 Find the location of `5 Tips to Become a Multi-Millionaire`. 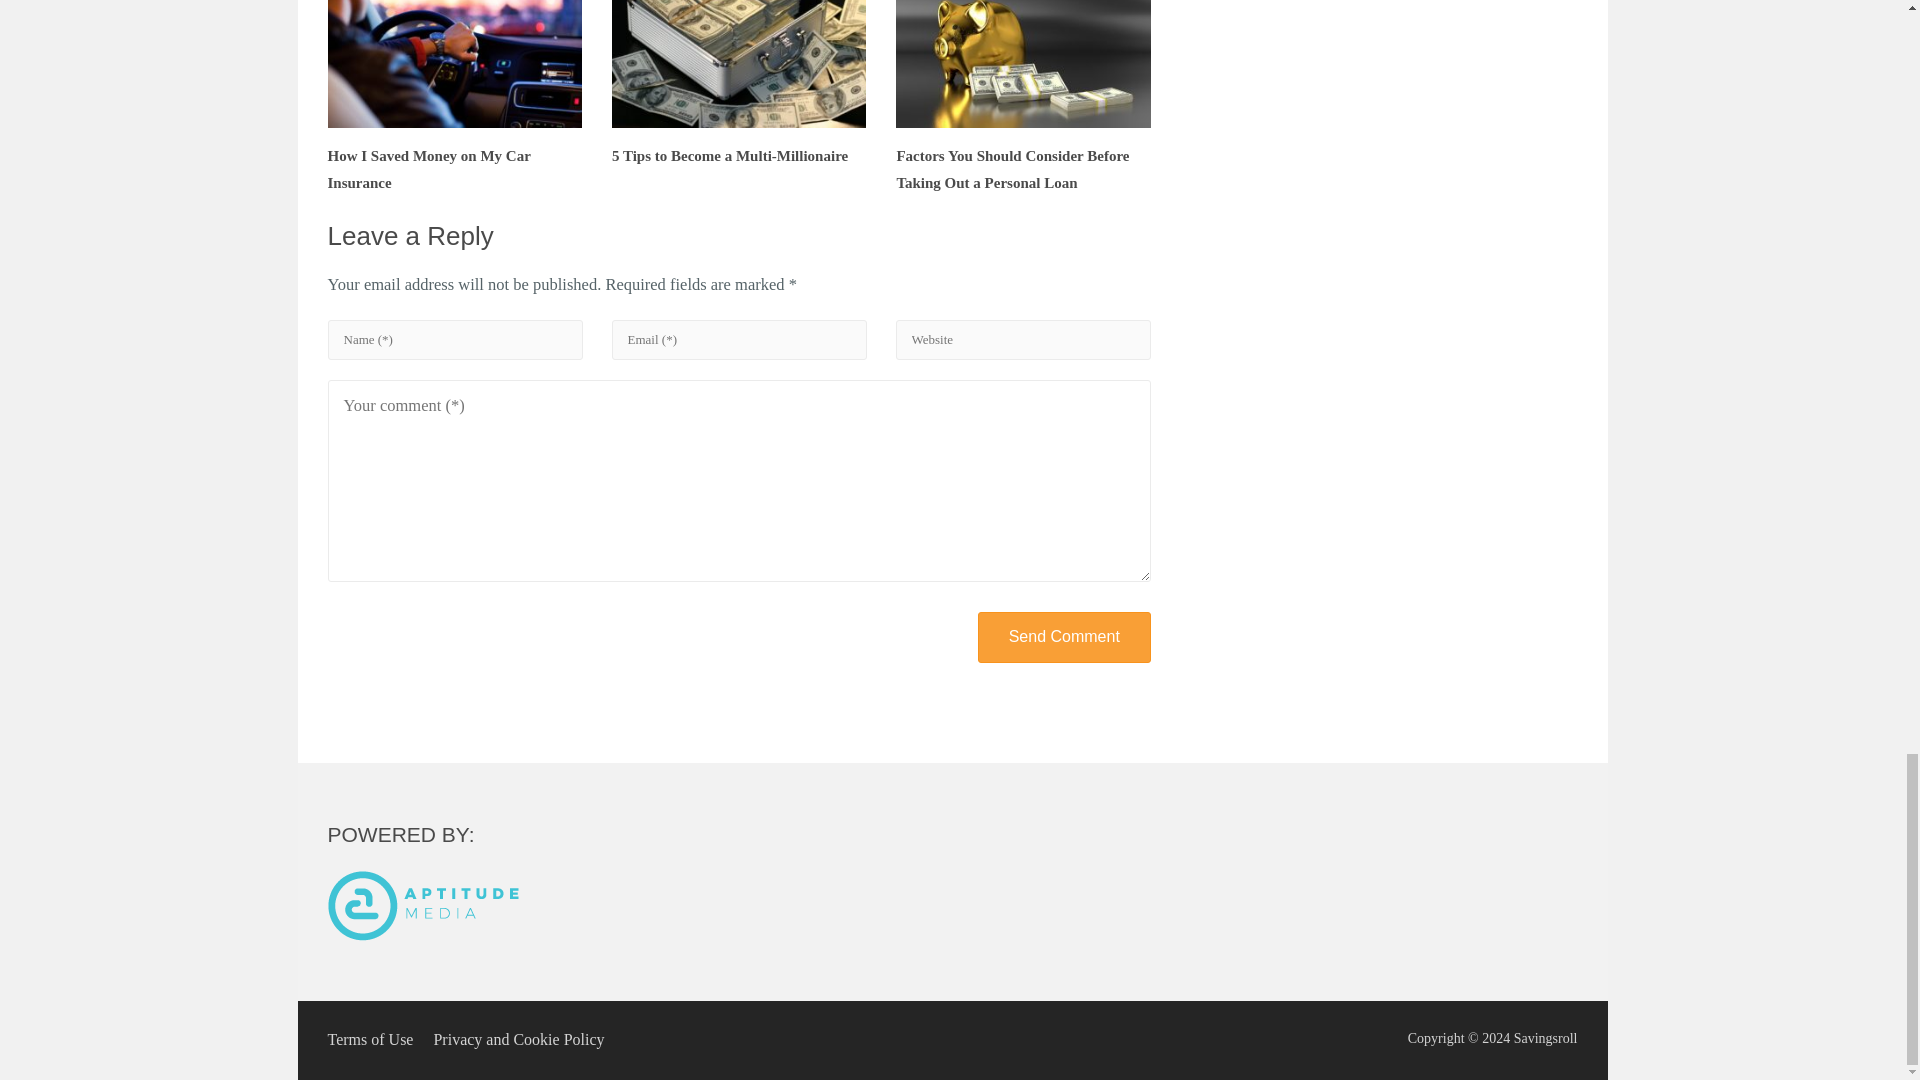

5 Tips to Become a Multi-Millionaire is located at coordinates (738, 82).